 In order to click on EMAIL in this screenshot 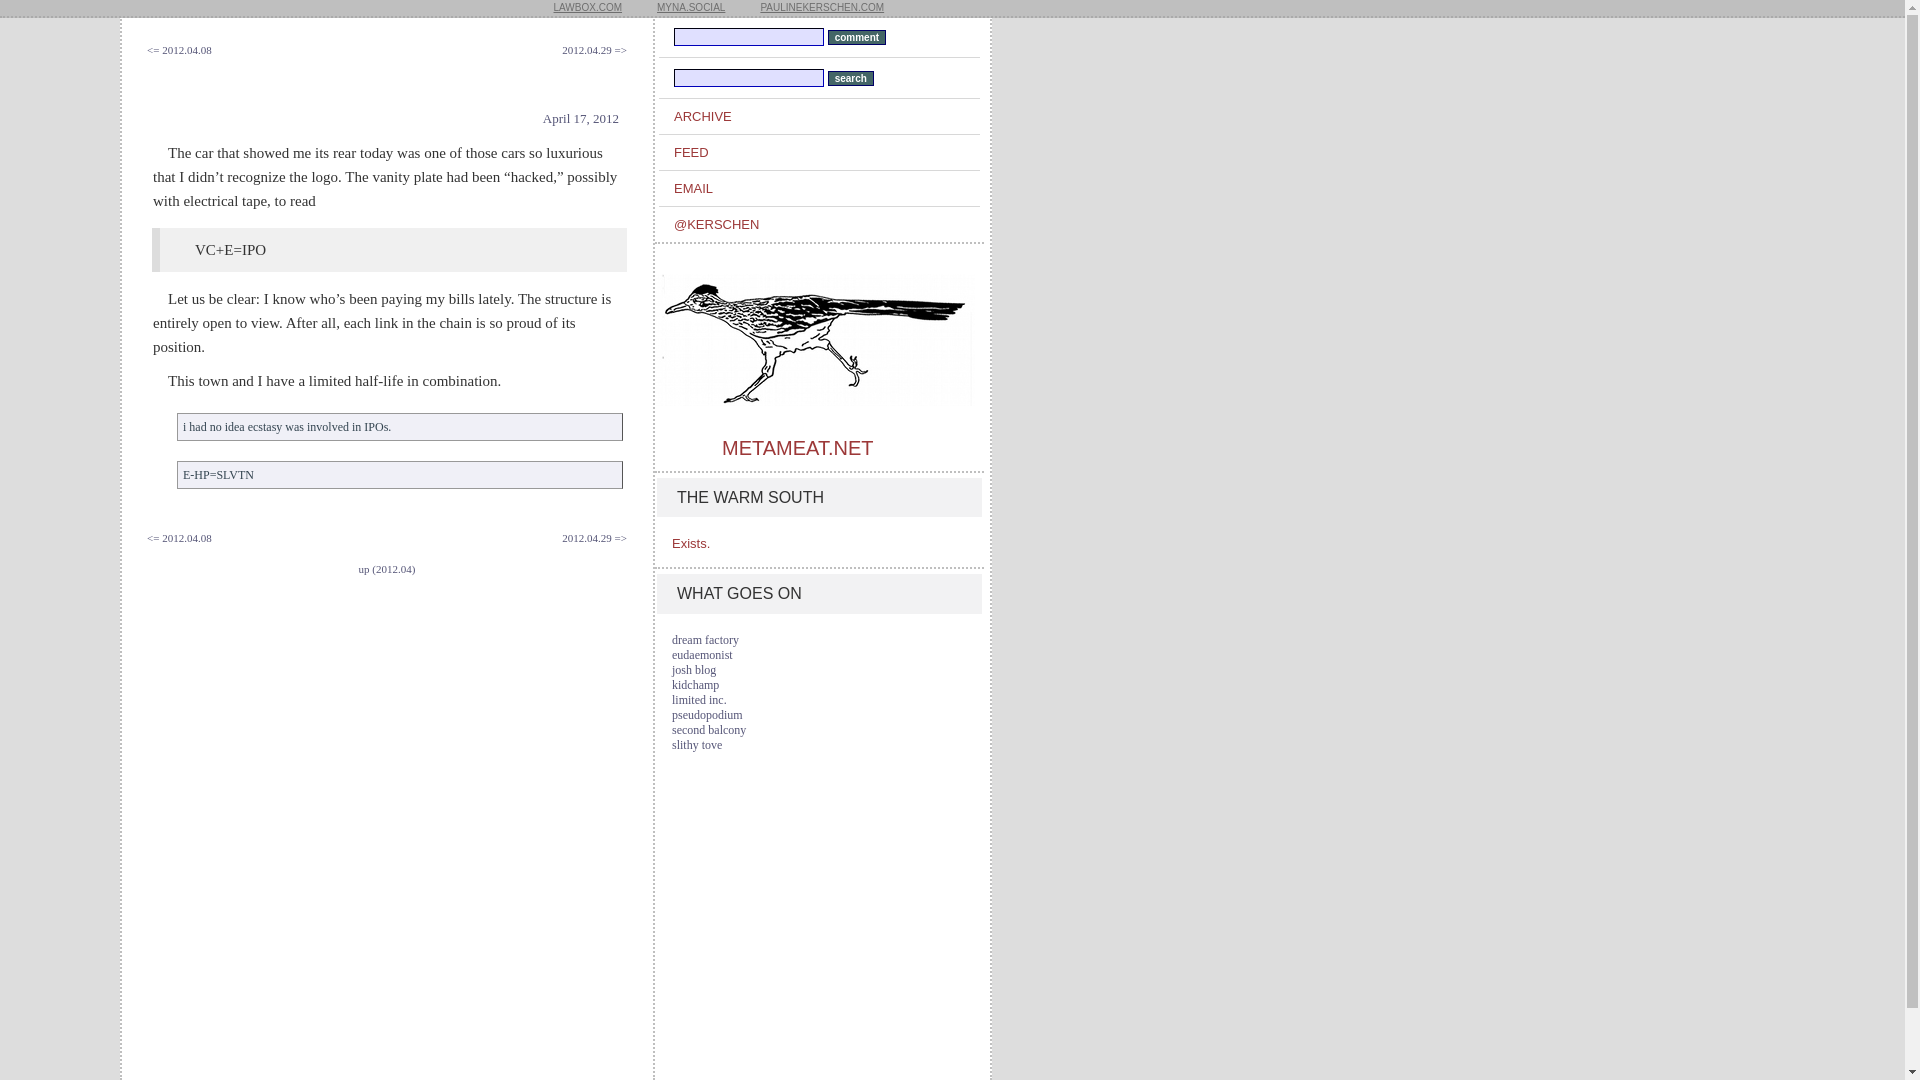, I will do `click(826, 188)`.